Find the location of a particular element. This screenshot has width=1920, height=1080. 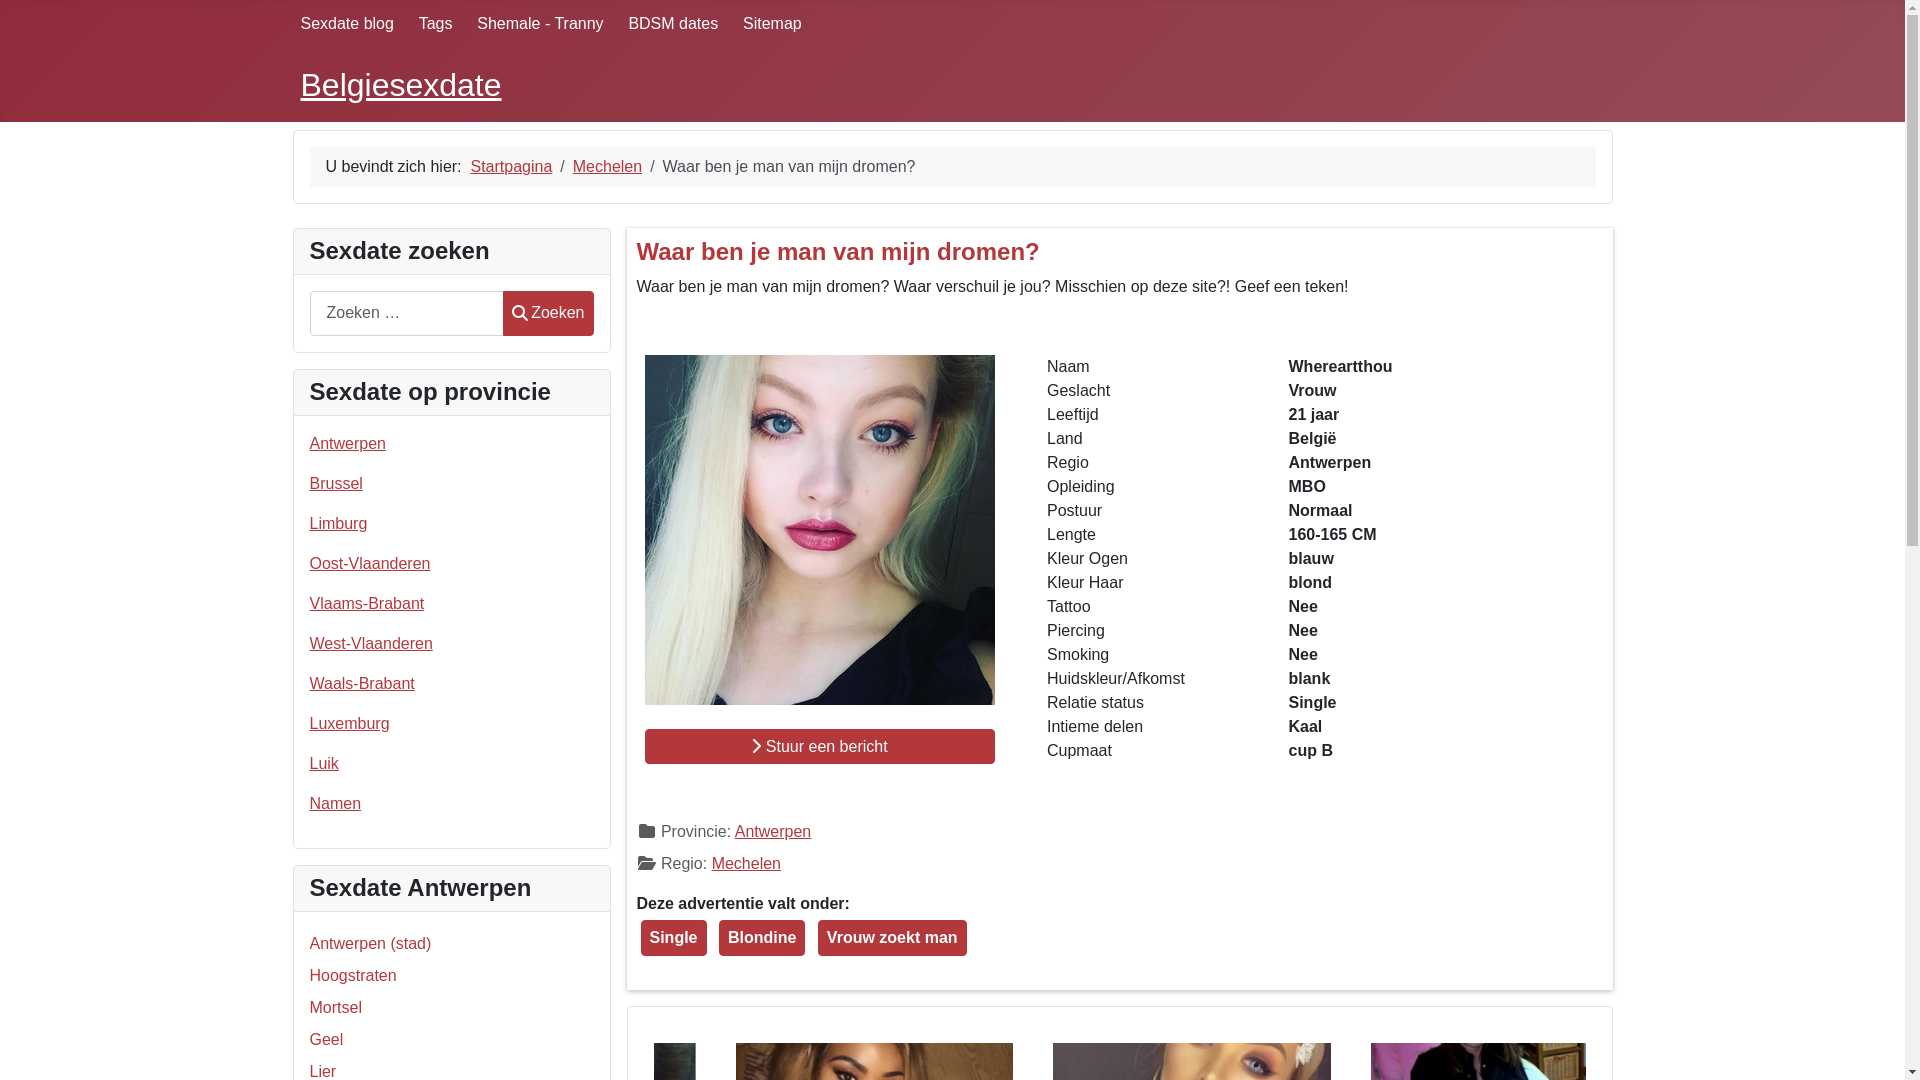

Luxemburg is located at coordinates (350, 724).